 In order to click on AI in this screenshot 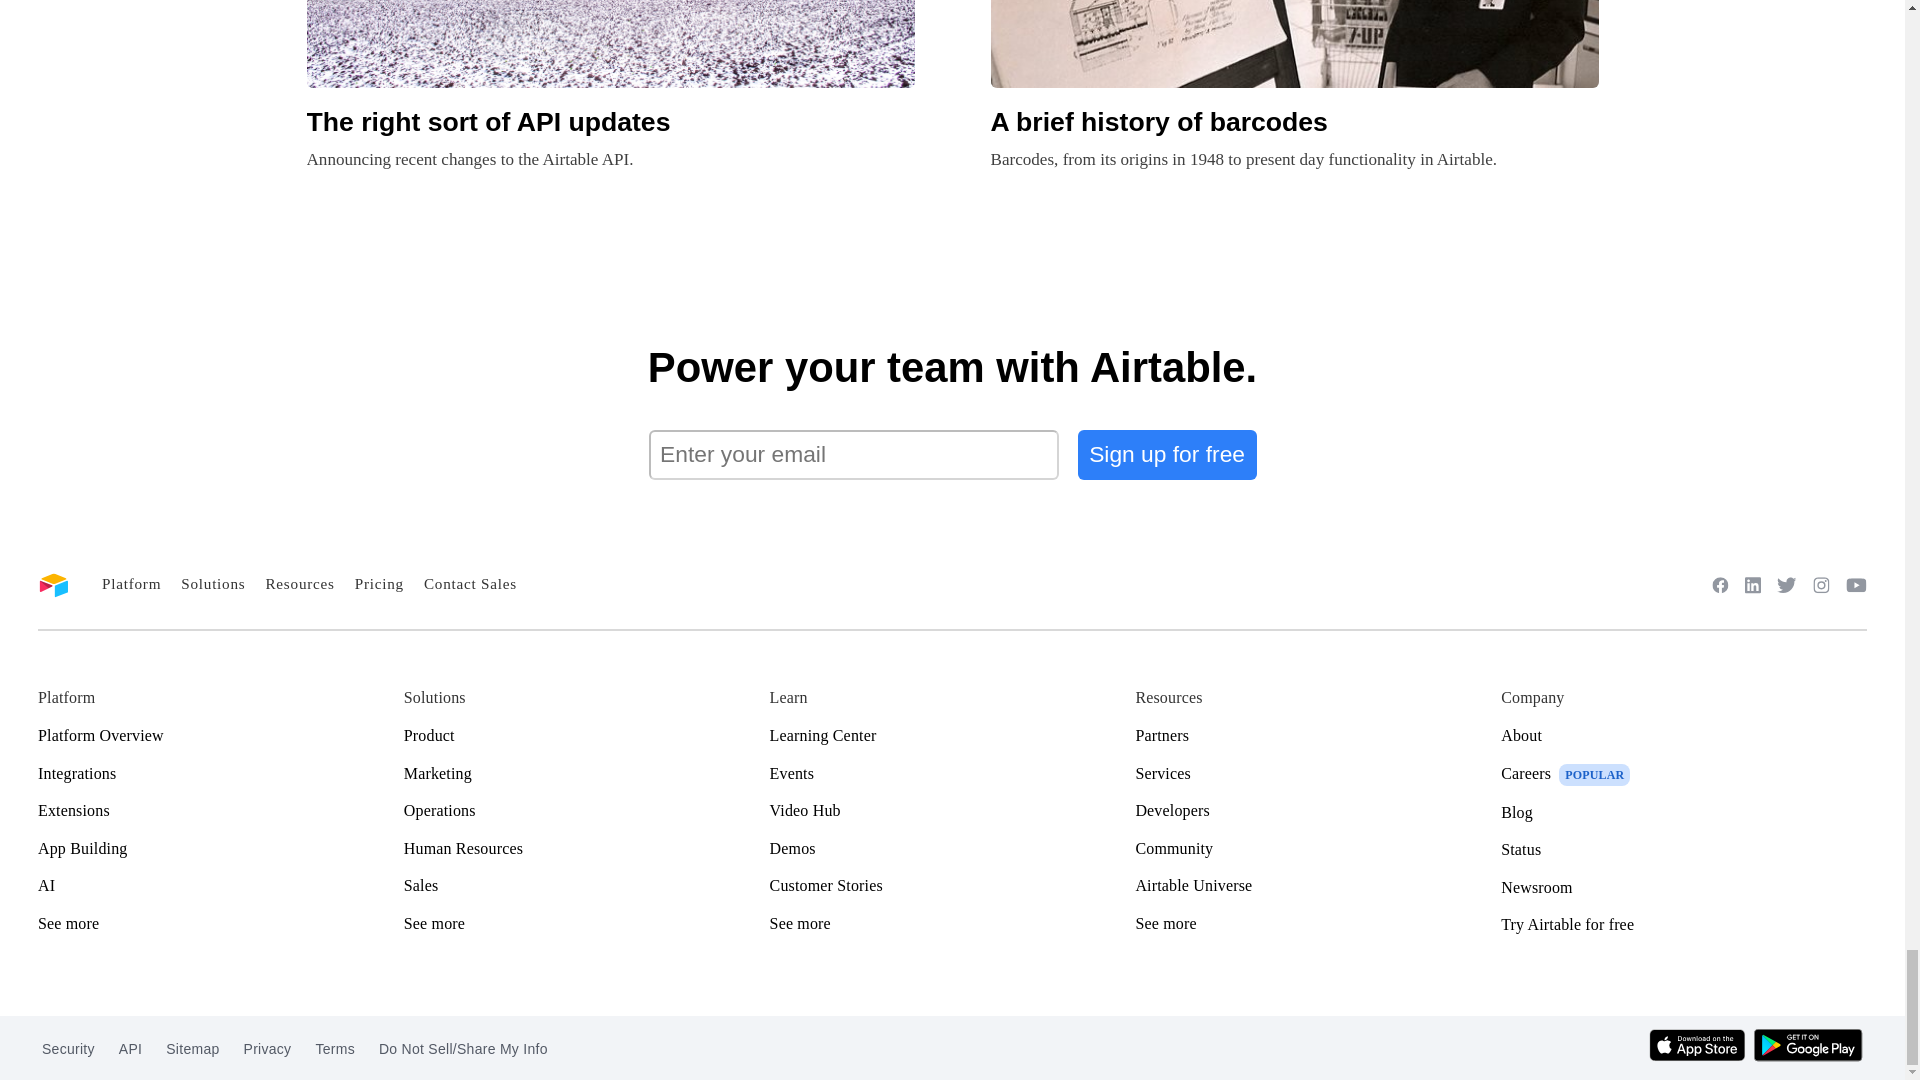, I will do `click(220, 886)`.